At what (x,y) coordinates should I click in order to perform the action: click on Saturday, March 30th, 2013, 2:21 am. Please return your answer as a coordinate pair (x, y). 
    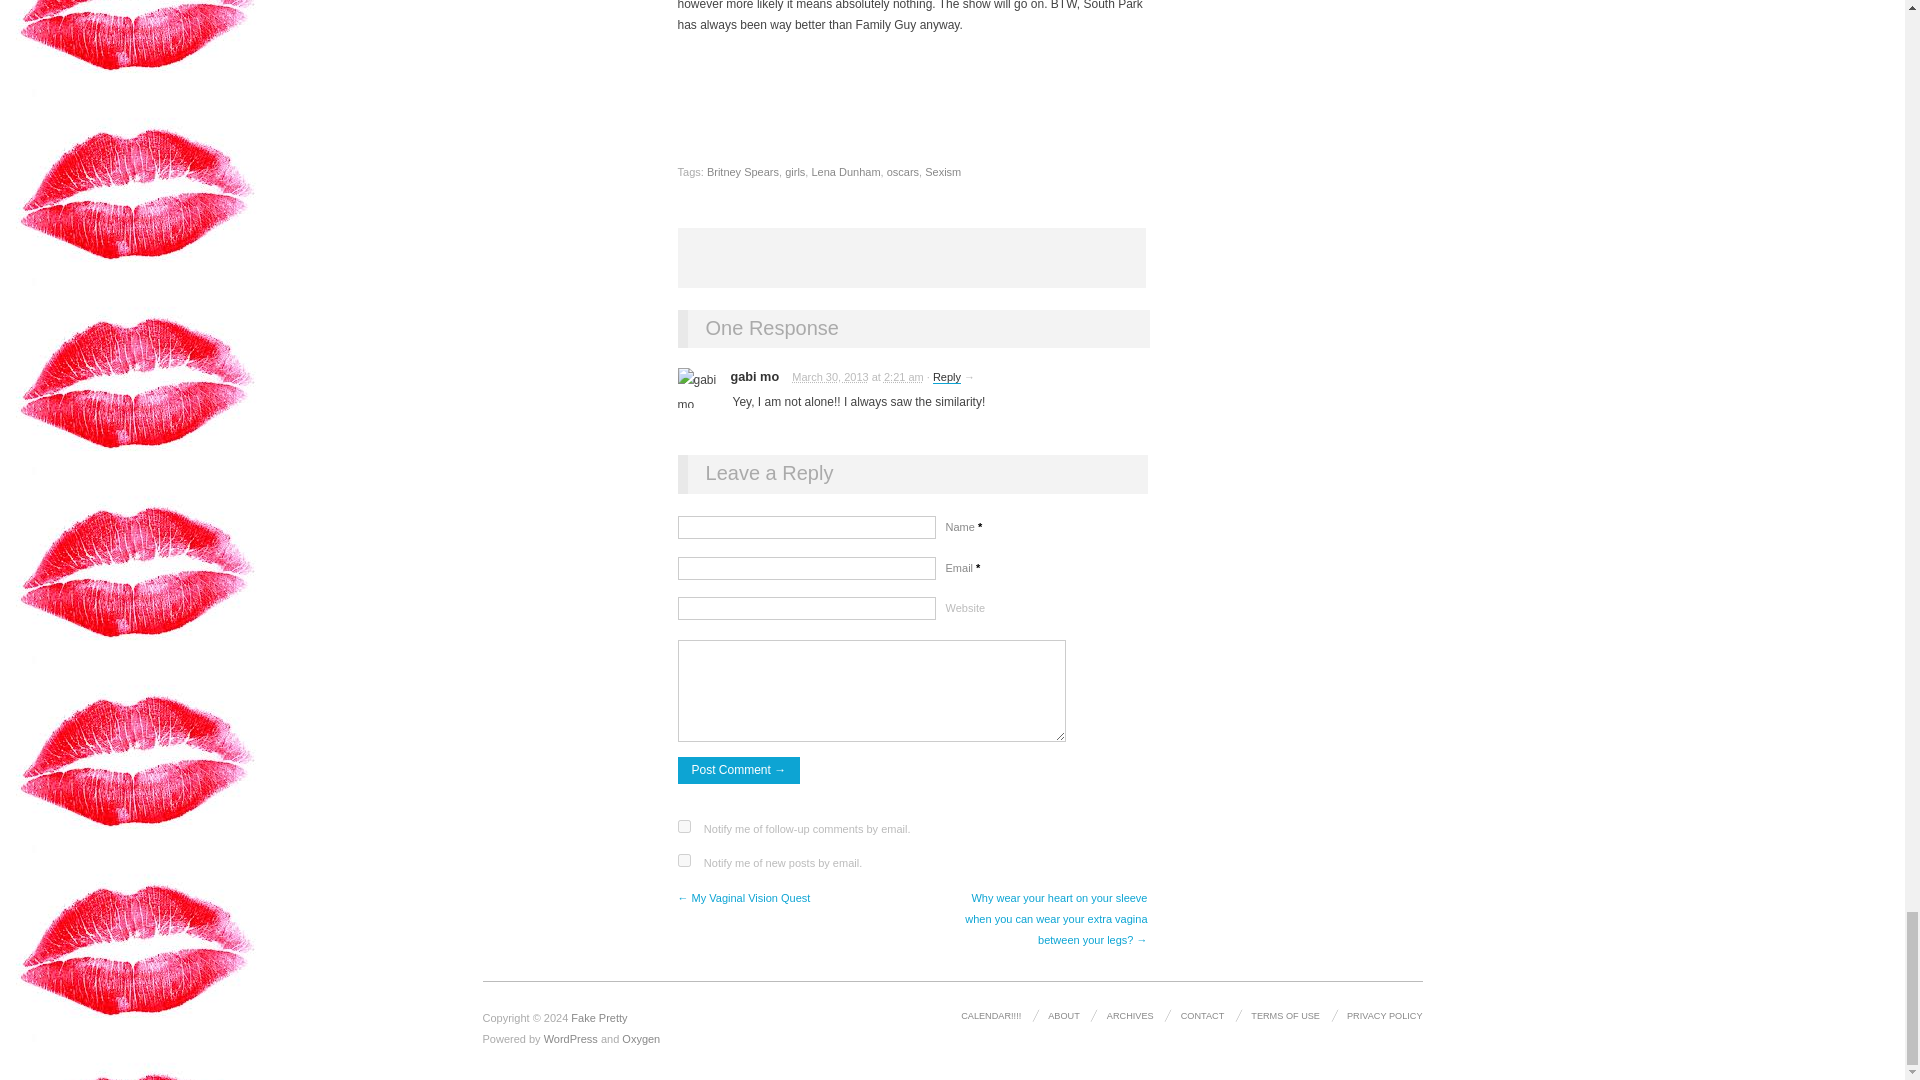
    Looking at the image, I should click on (829, 377).